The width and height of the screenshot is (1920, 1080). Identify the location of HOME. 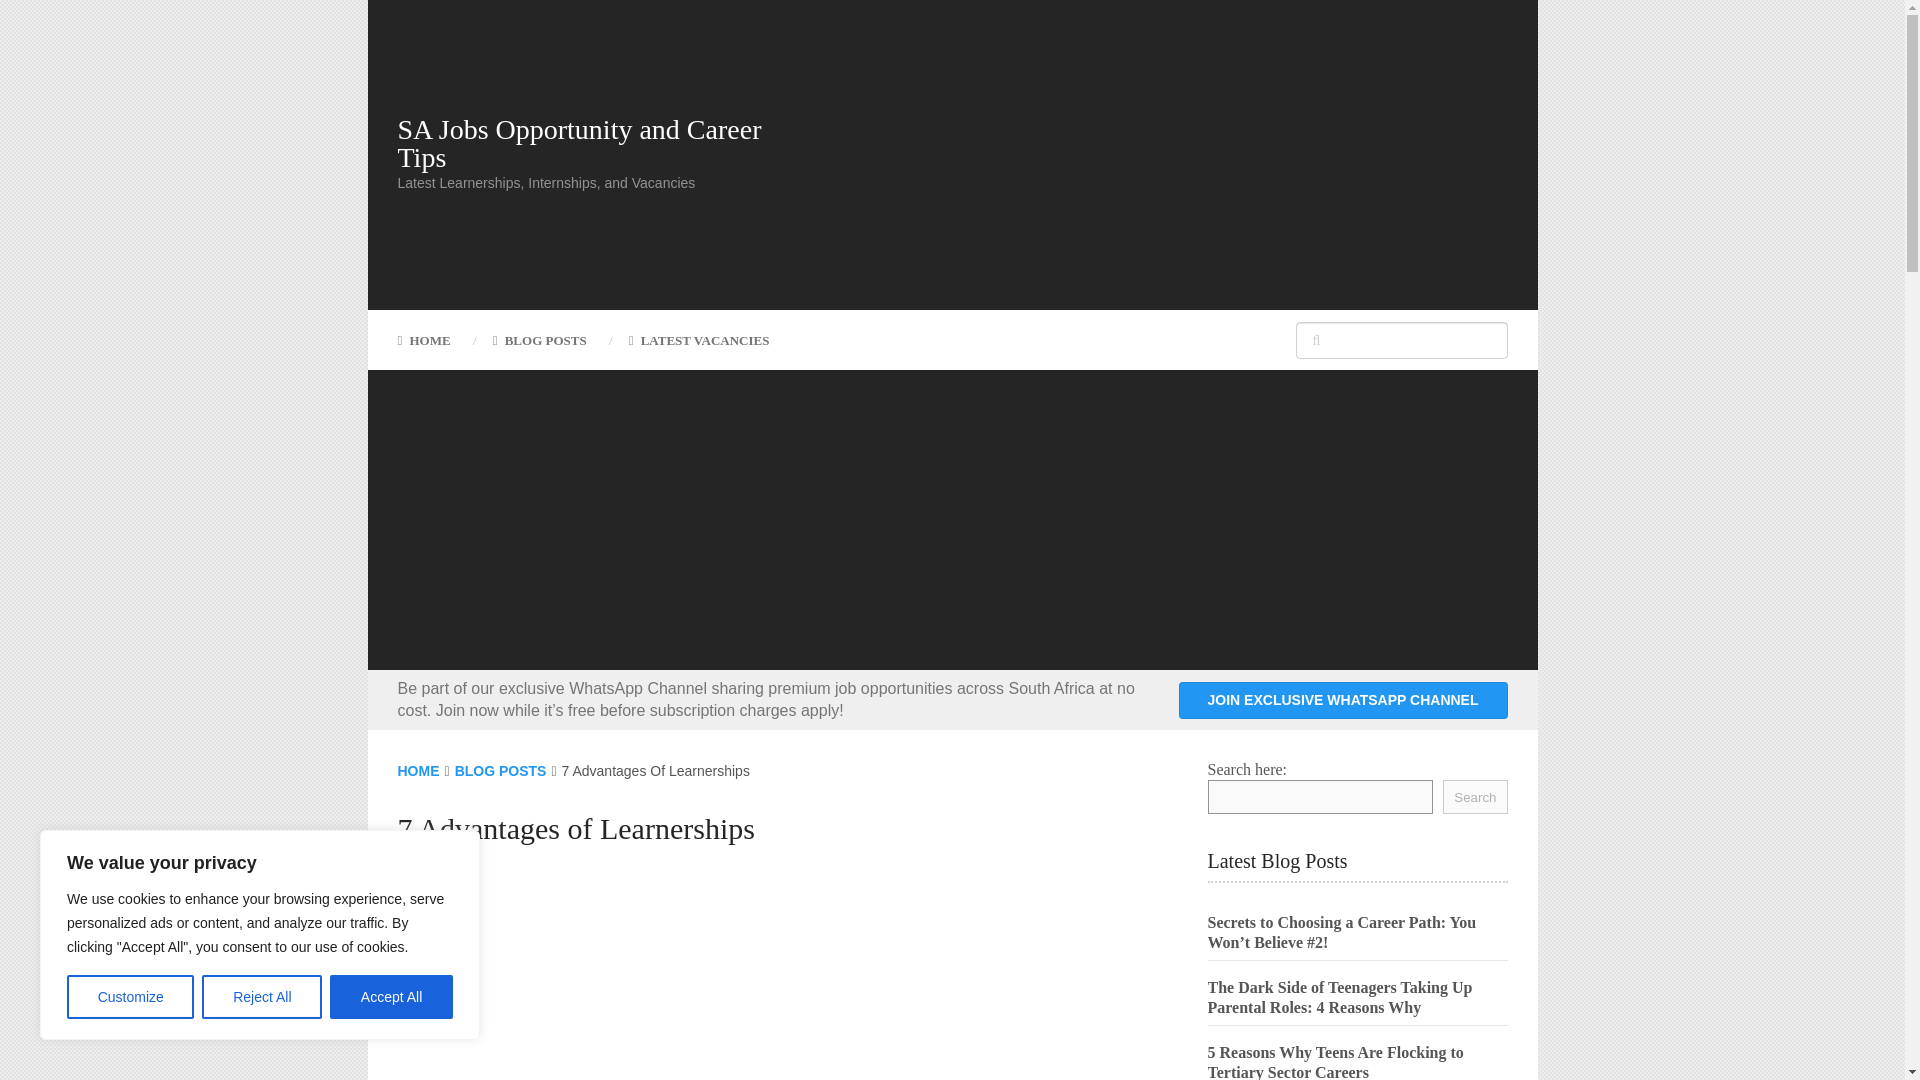
(434, 340).